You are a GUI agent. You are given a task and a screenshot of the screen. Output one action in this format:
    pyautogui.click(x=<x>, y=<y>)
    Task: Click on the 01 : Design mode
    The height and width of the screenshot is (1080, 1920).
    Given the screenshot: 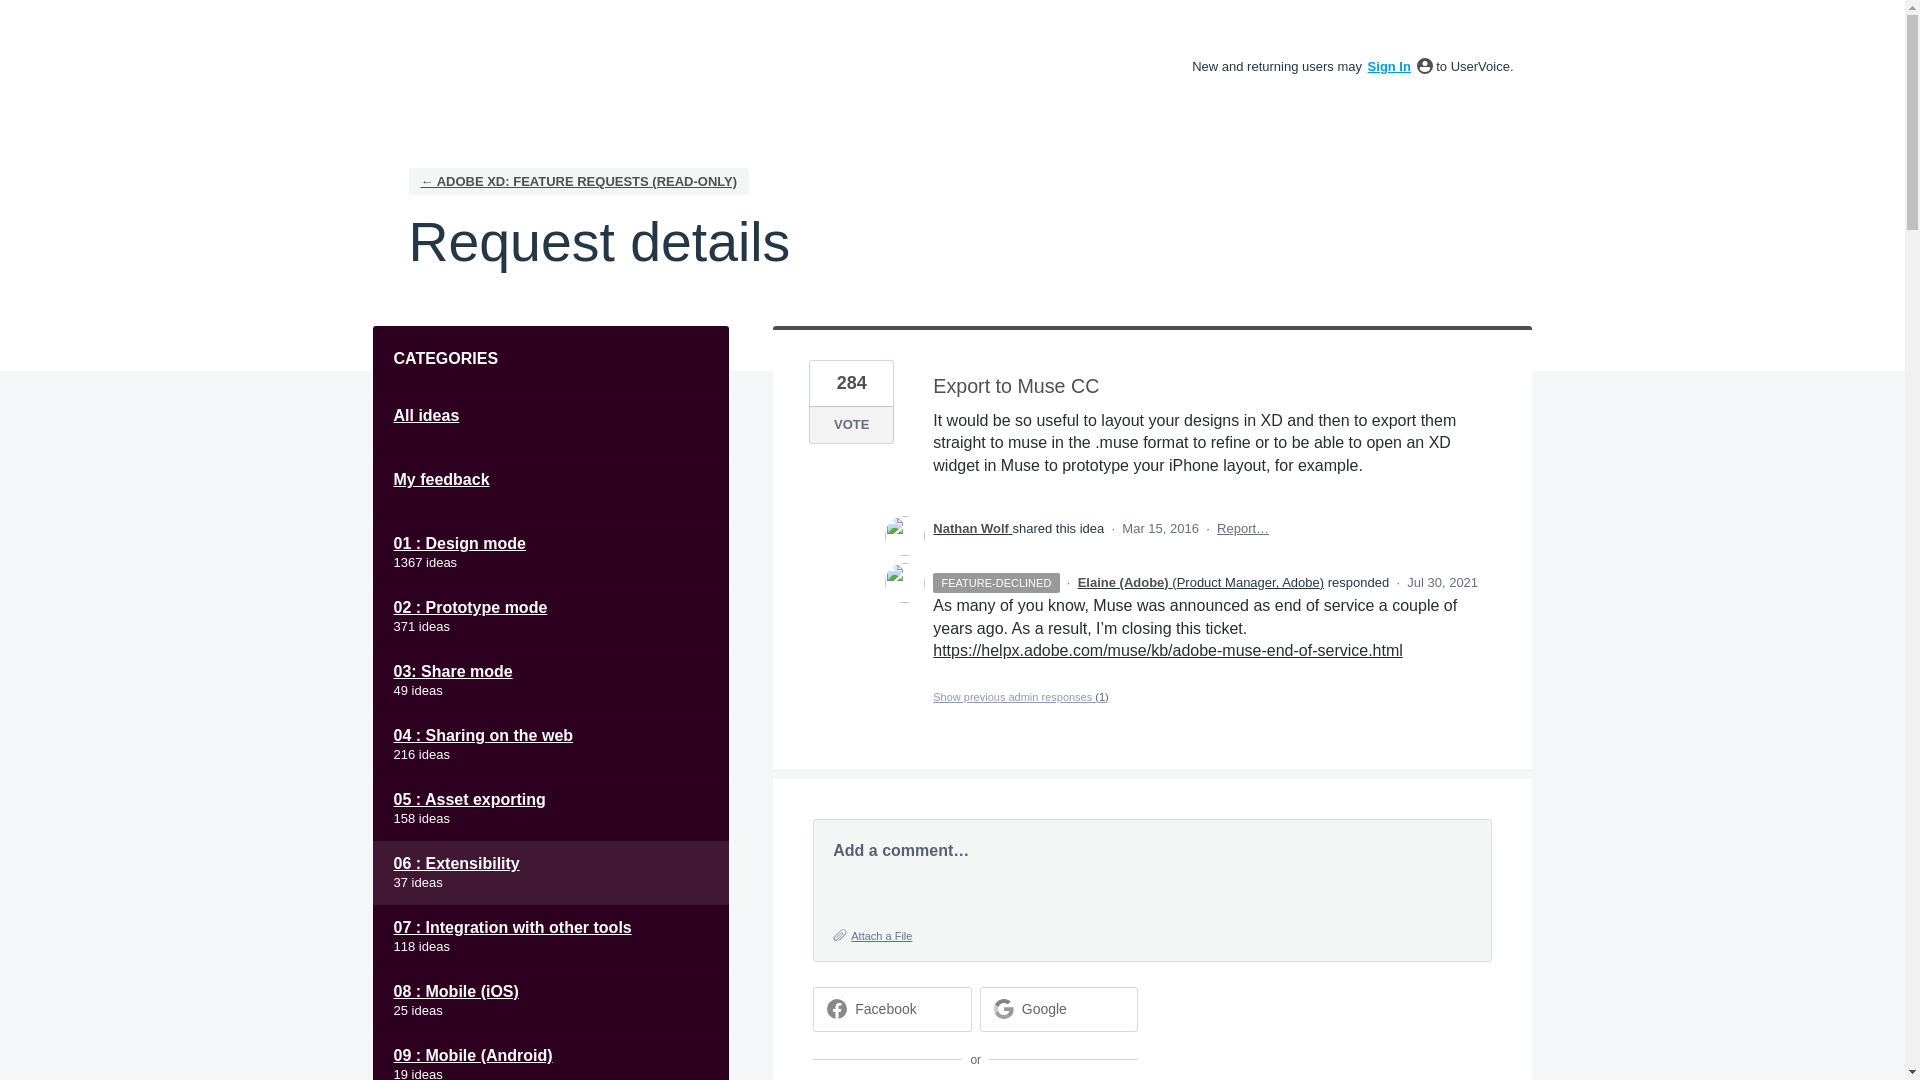 What is the action you would take?
    pyautogui.click(x=550, y=552)
    